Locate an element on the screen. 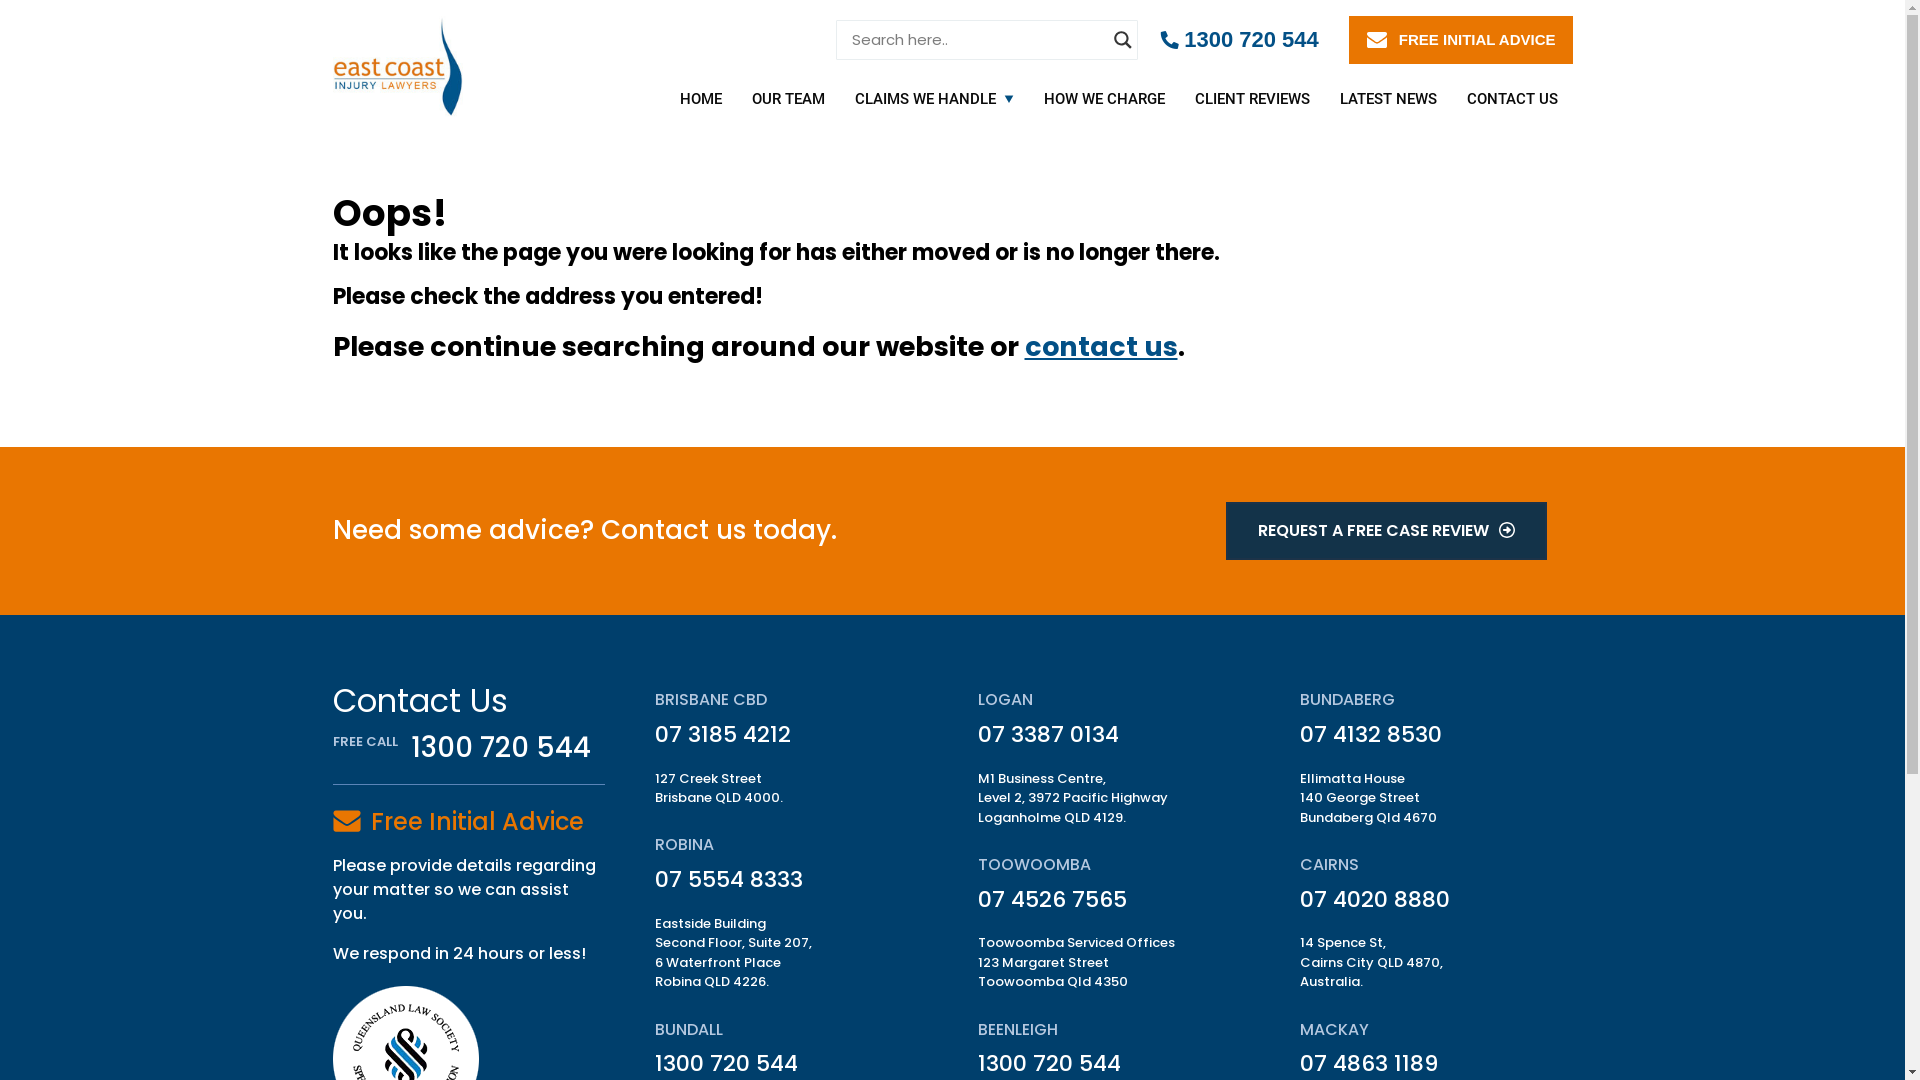 The image size is (1920, 1080). HOME is located at coordinates (700, 99).